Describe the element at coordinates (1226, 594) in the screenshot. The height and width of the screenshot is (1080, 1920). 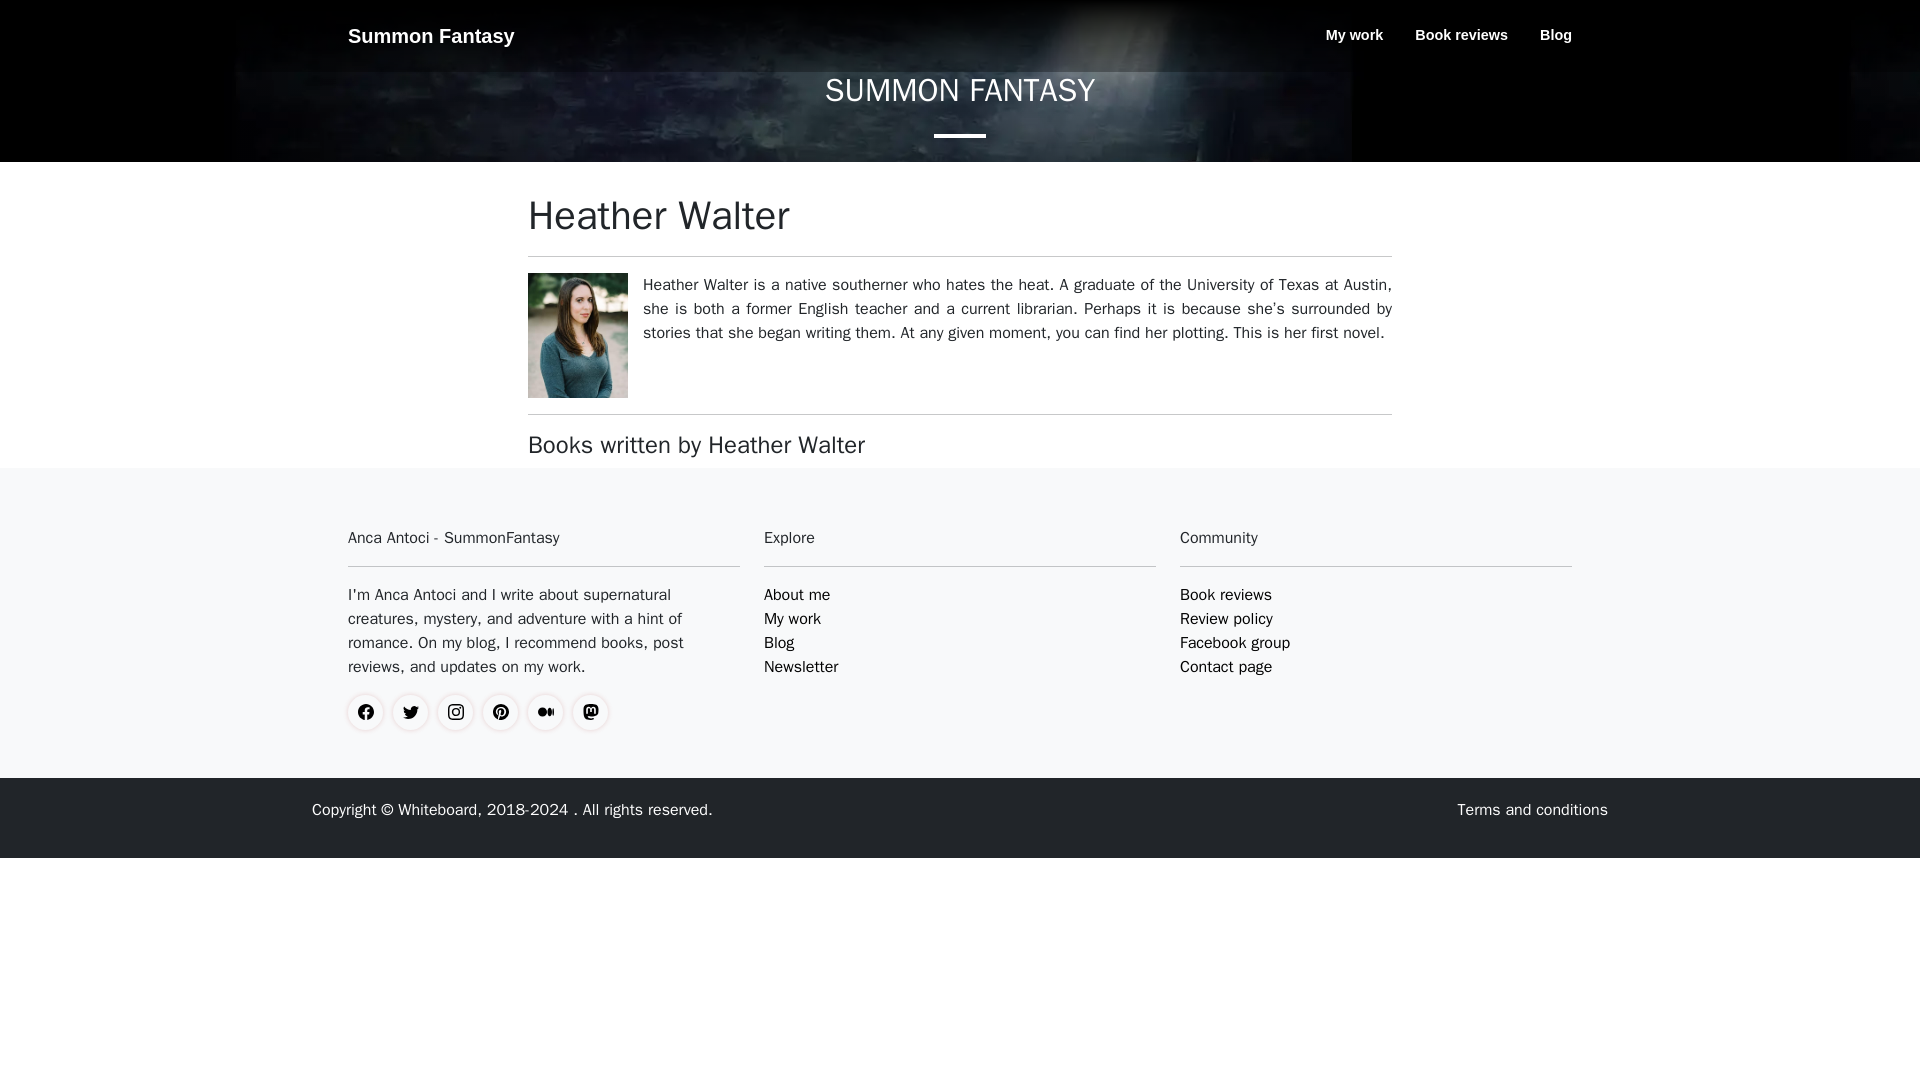
I see `Book reviews` at that location.